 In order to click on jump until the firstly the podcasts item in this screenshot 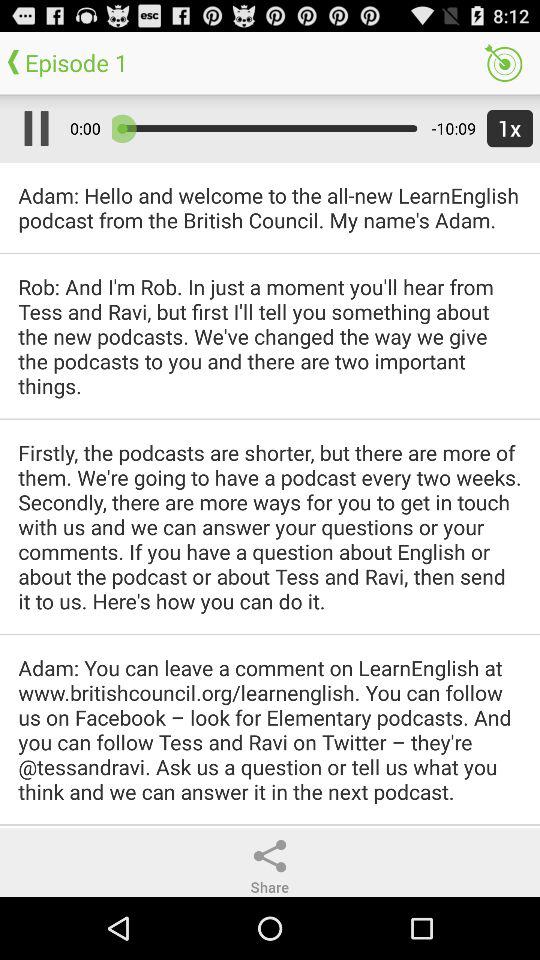, I will do `click(270, 526)`.